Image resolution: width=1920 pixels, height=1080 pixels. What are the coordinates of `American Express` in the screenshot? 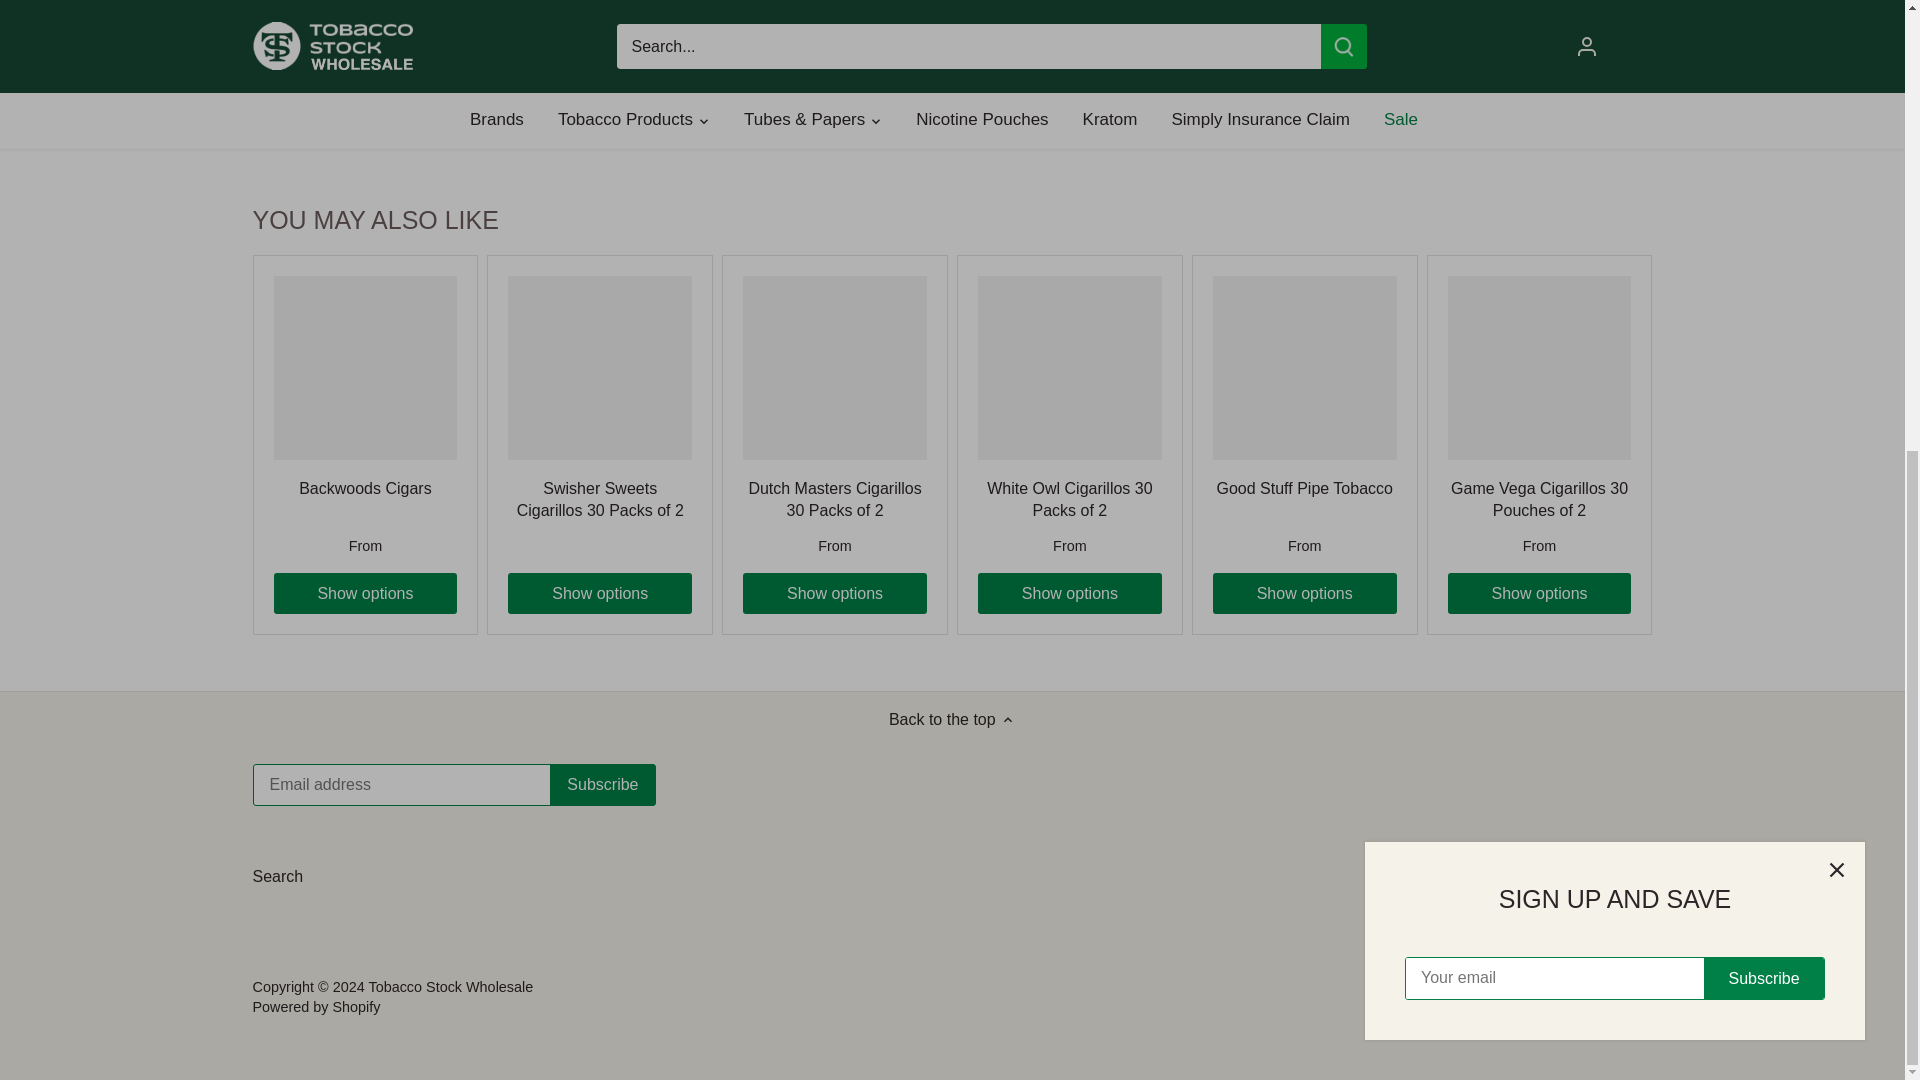 It's located at (1450, 992).